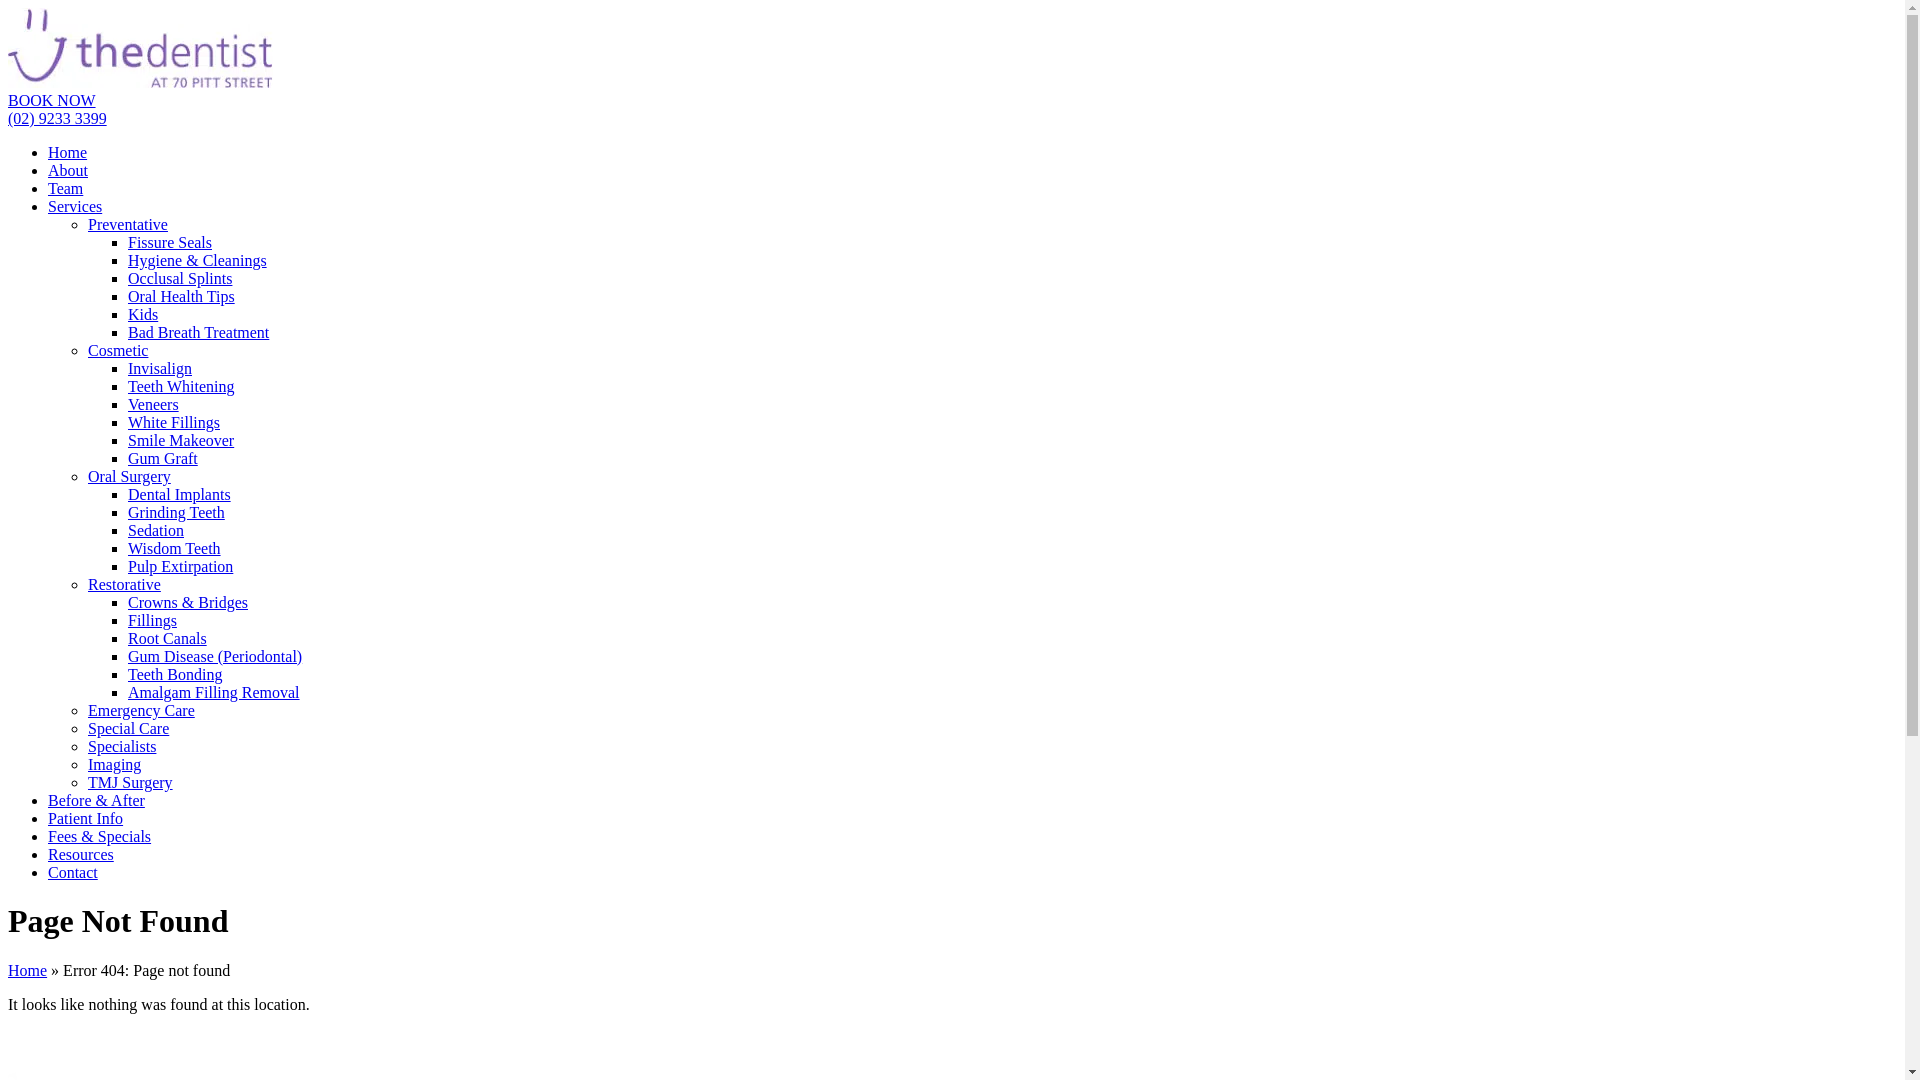 This screenshot has width=1920, height=1080. Describe the element at coordinates (122, 746) in the screenshot. I see `Specialists` at that location.